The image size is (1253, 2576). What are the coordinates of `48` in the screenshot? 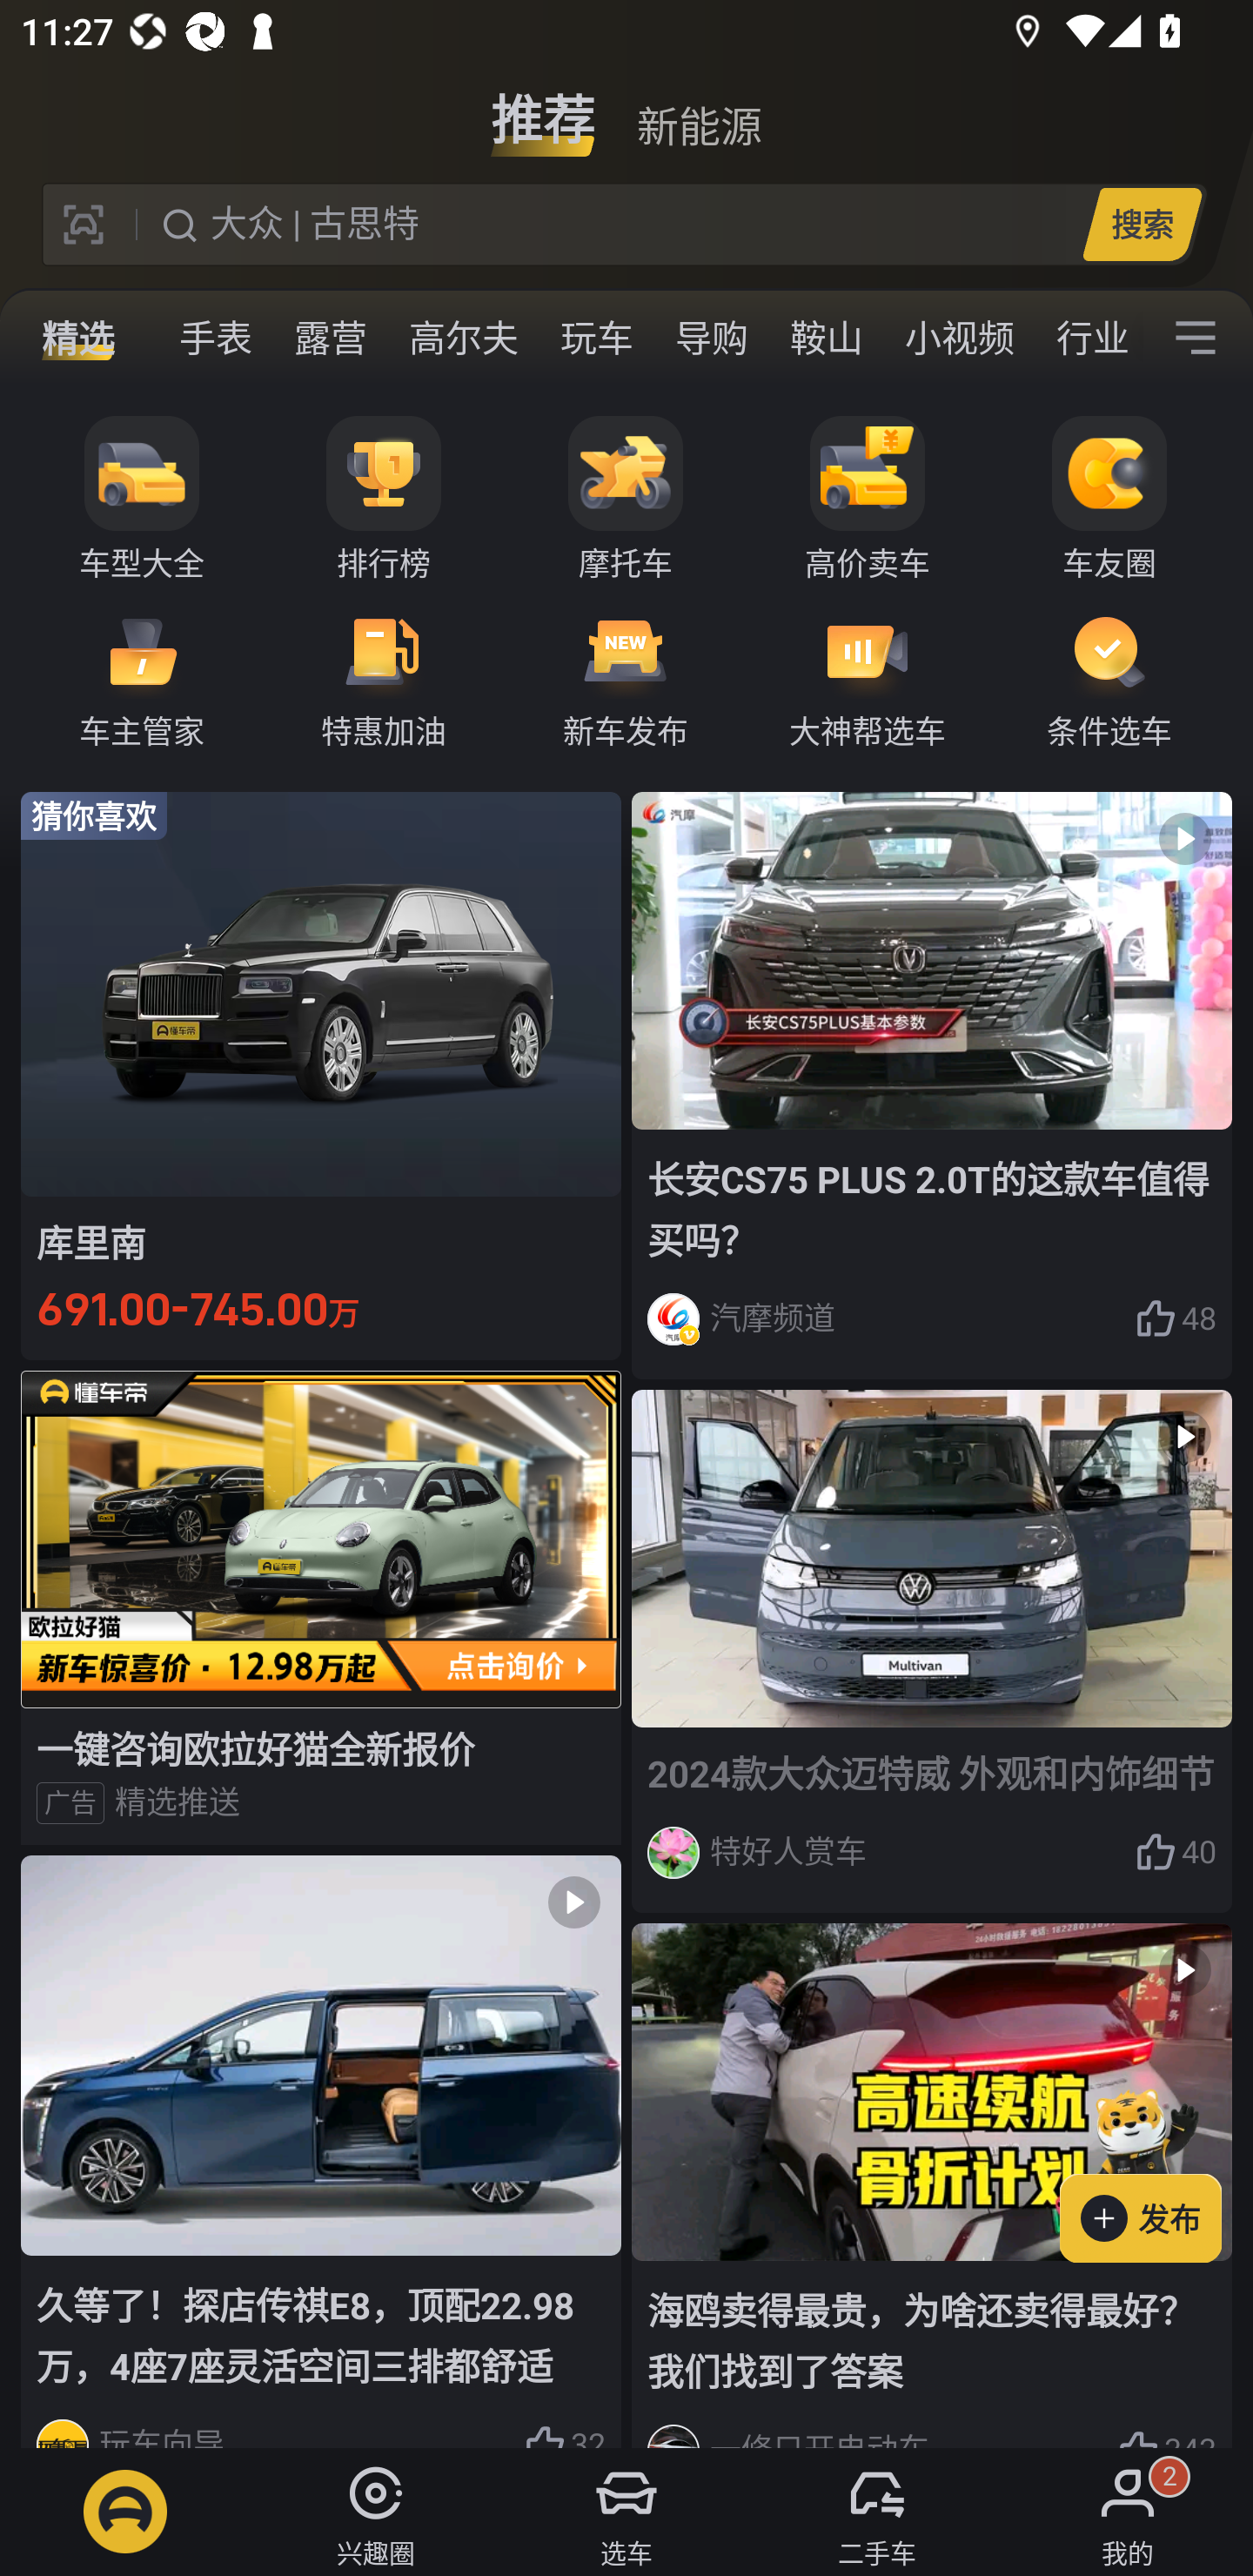 It's located at (1176, 1318).